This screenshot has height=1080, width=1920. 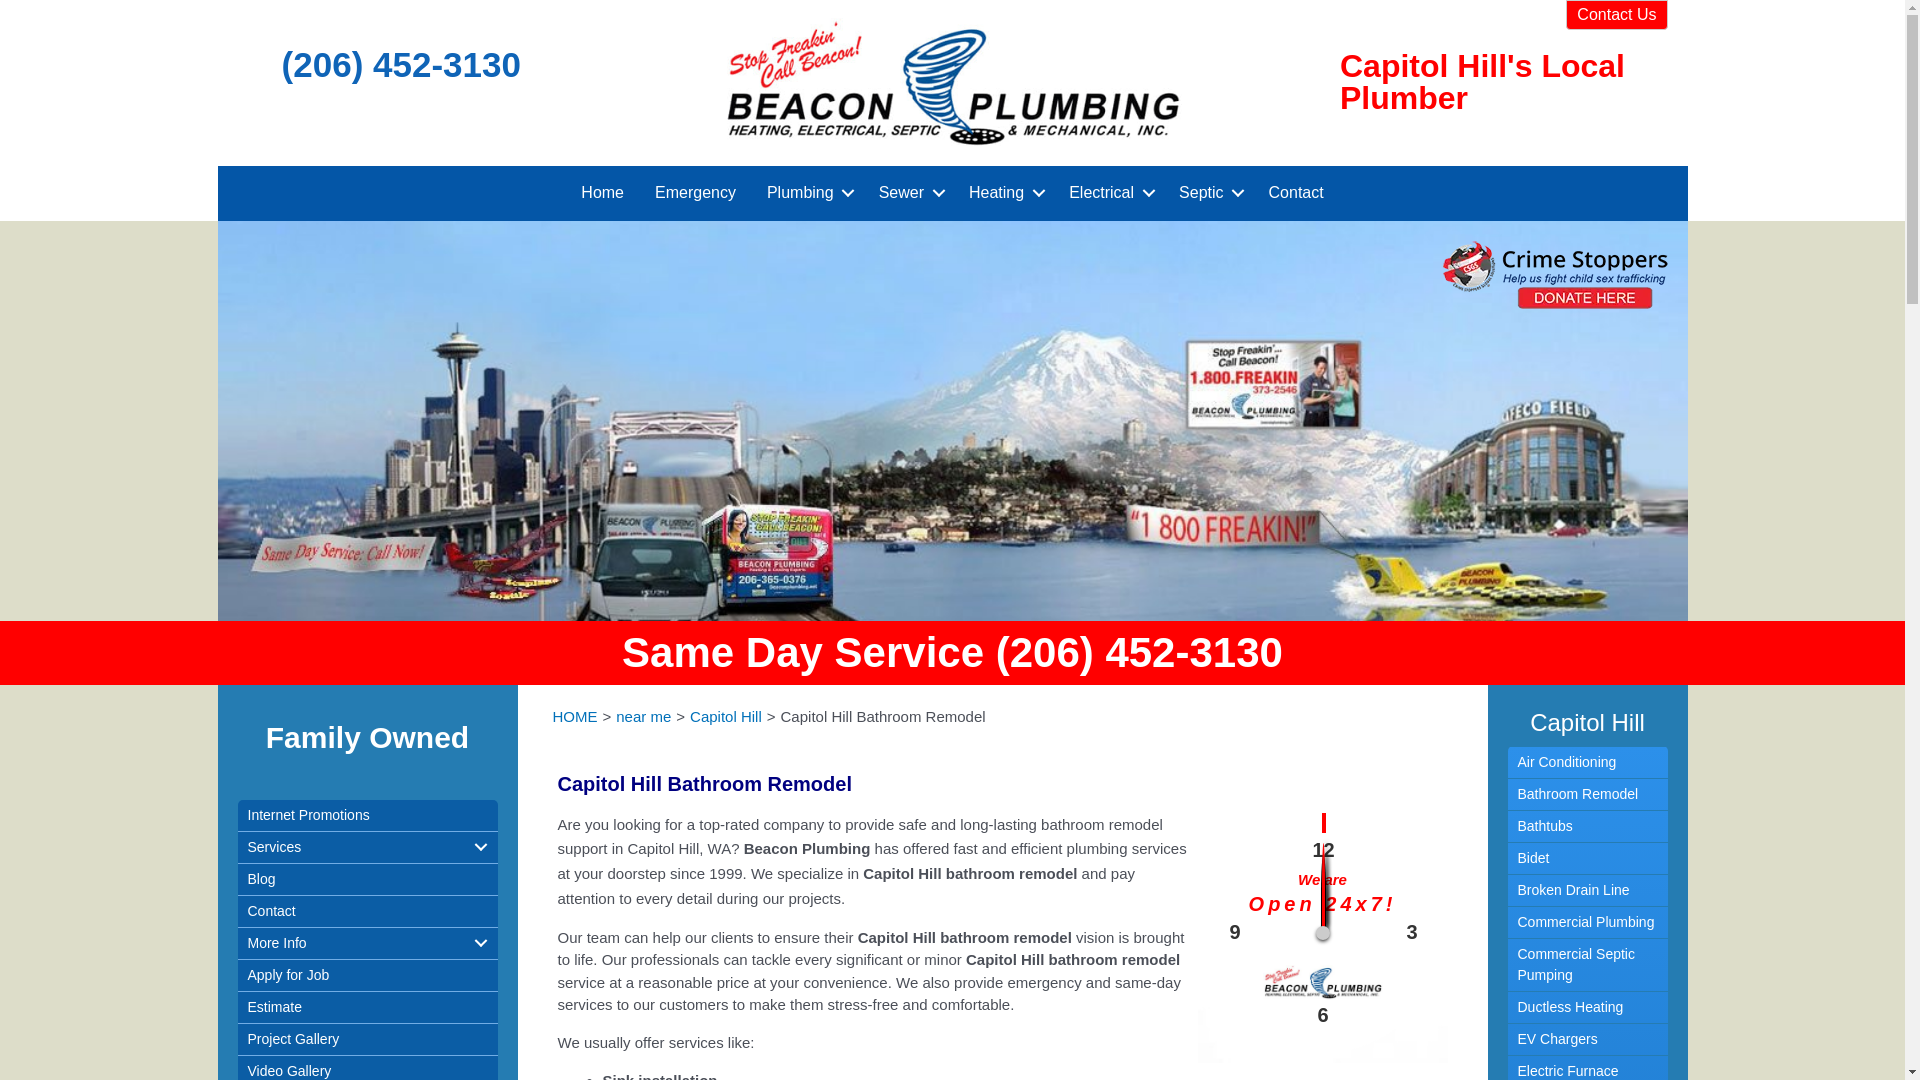 I want to click on Plumbing, so click(x=807, y=194).